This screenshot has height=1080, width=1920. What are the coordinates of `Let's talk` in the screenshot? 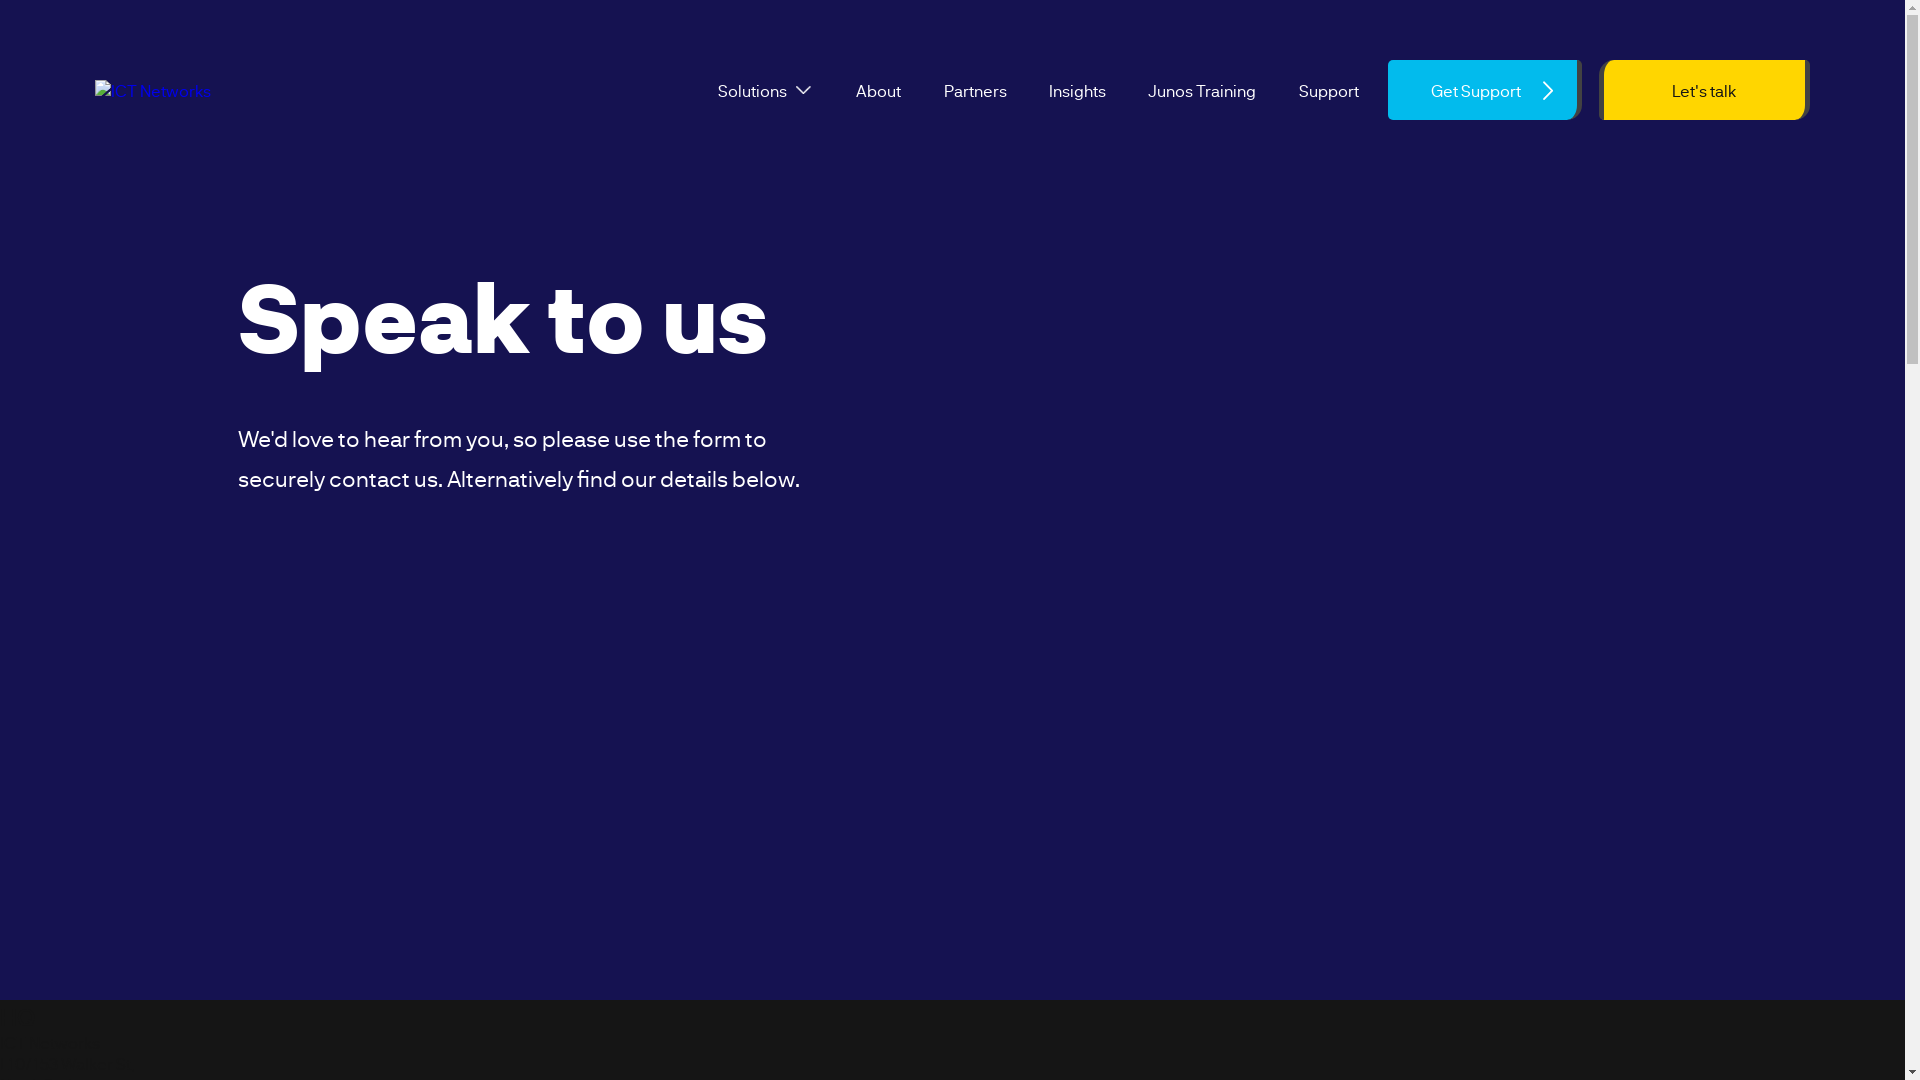 It's located at (1704, 90).